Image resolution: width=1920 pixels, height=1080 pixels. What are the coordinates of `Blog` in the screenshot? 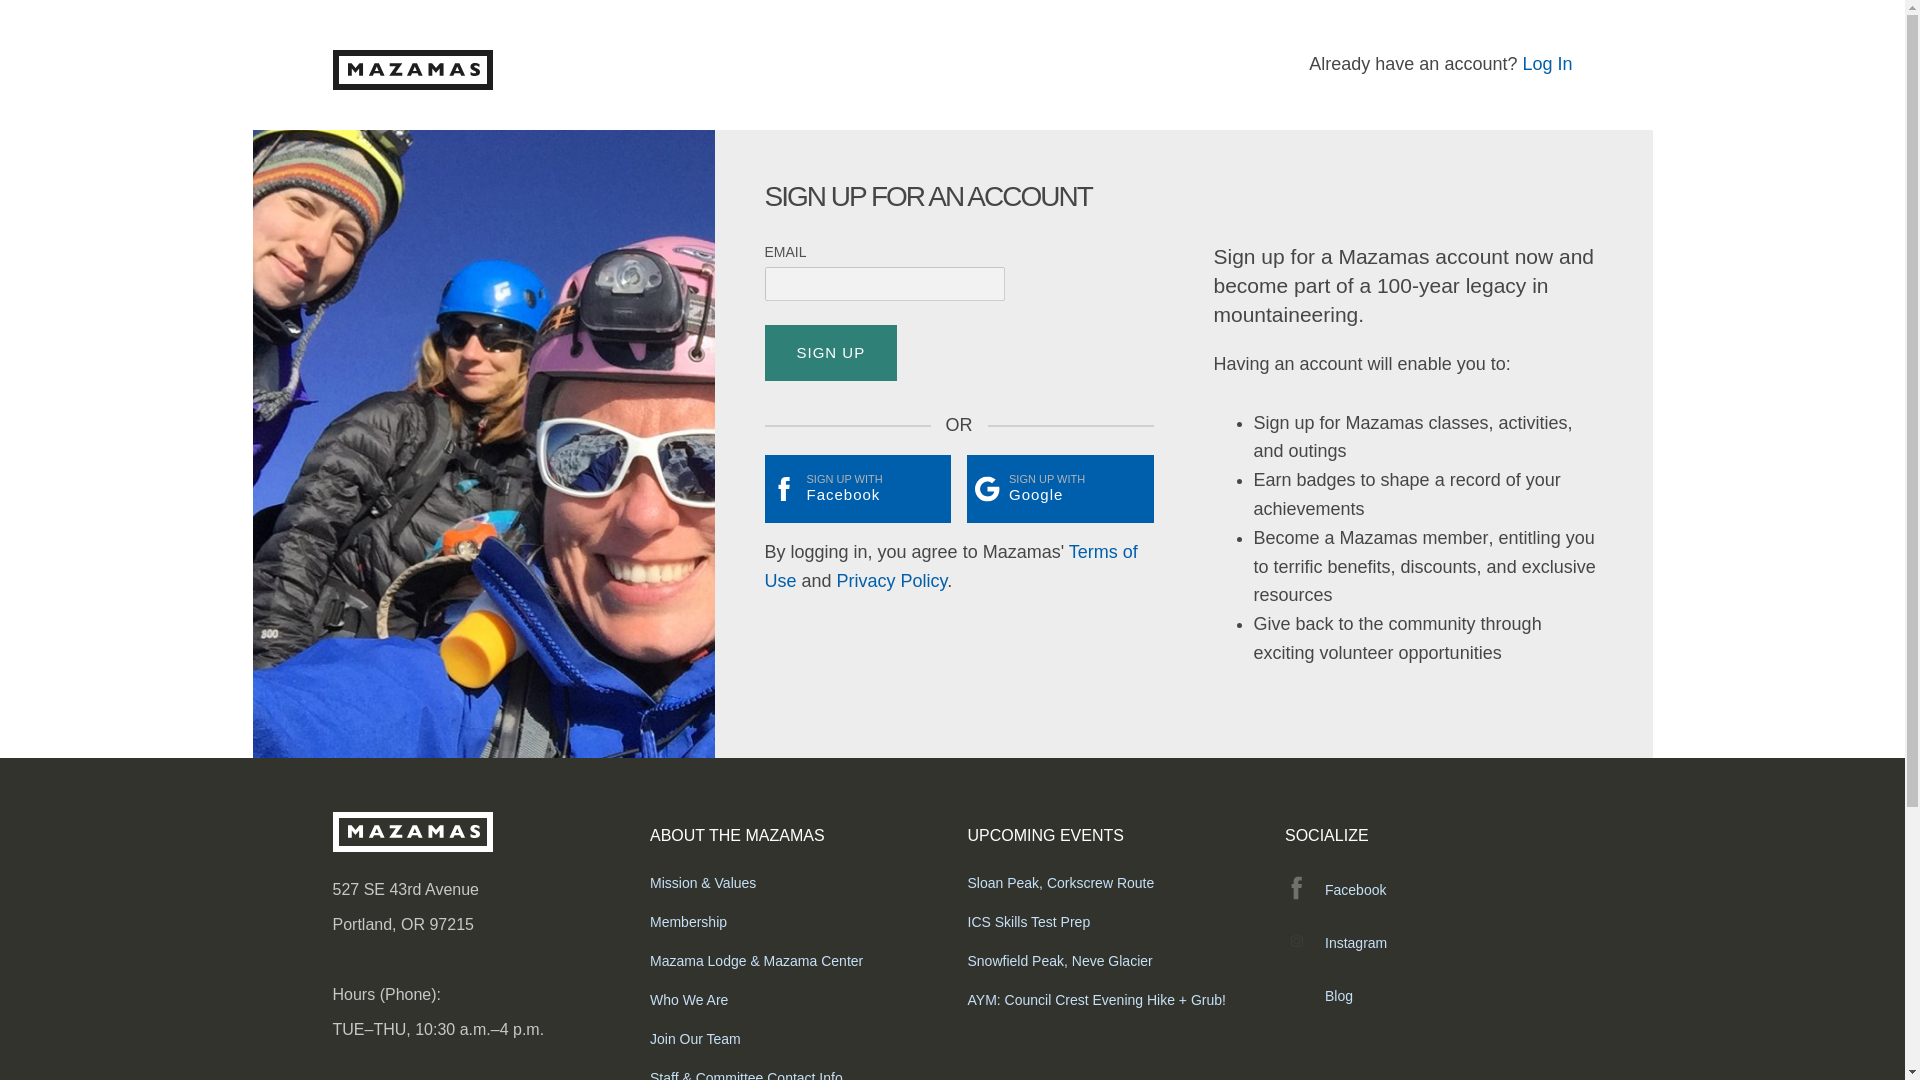 It's located at (1428, 996).